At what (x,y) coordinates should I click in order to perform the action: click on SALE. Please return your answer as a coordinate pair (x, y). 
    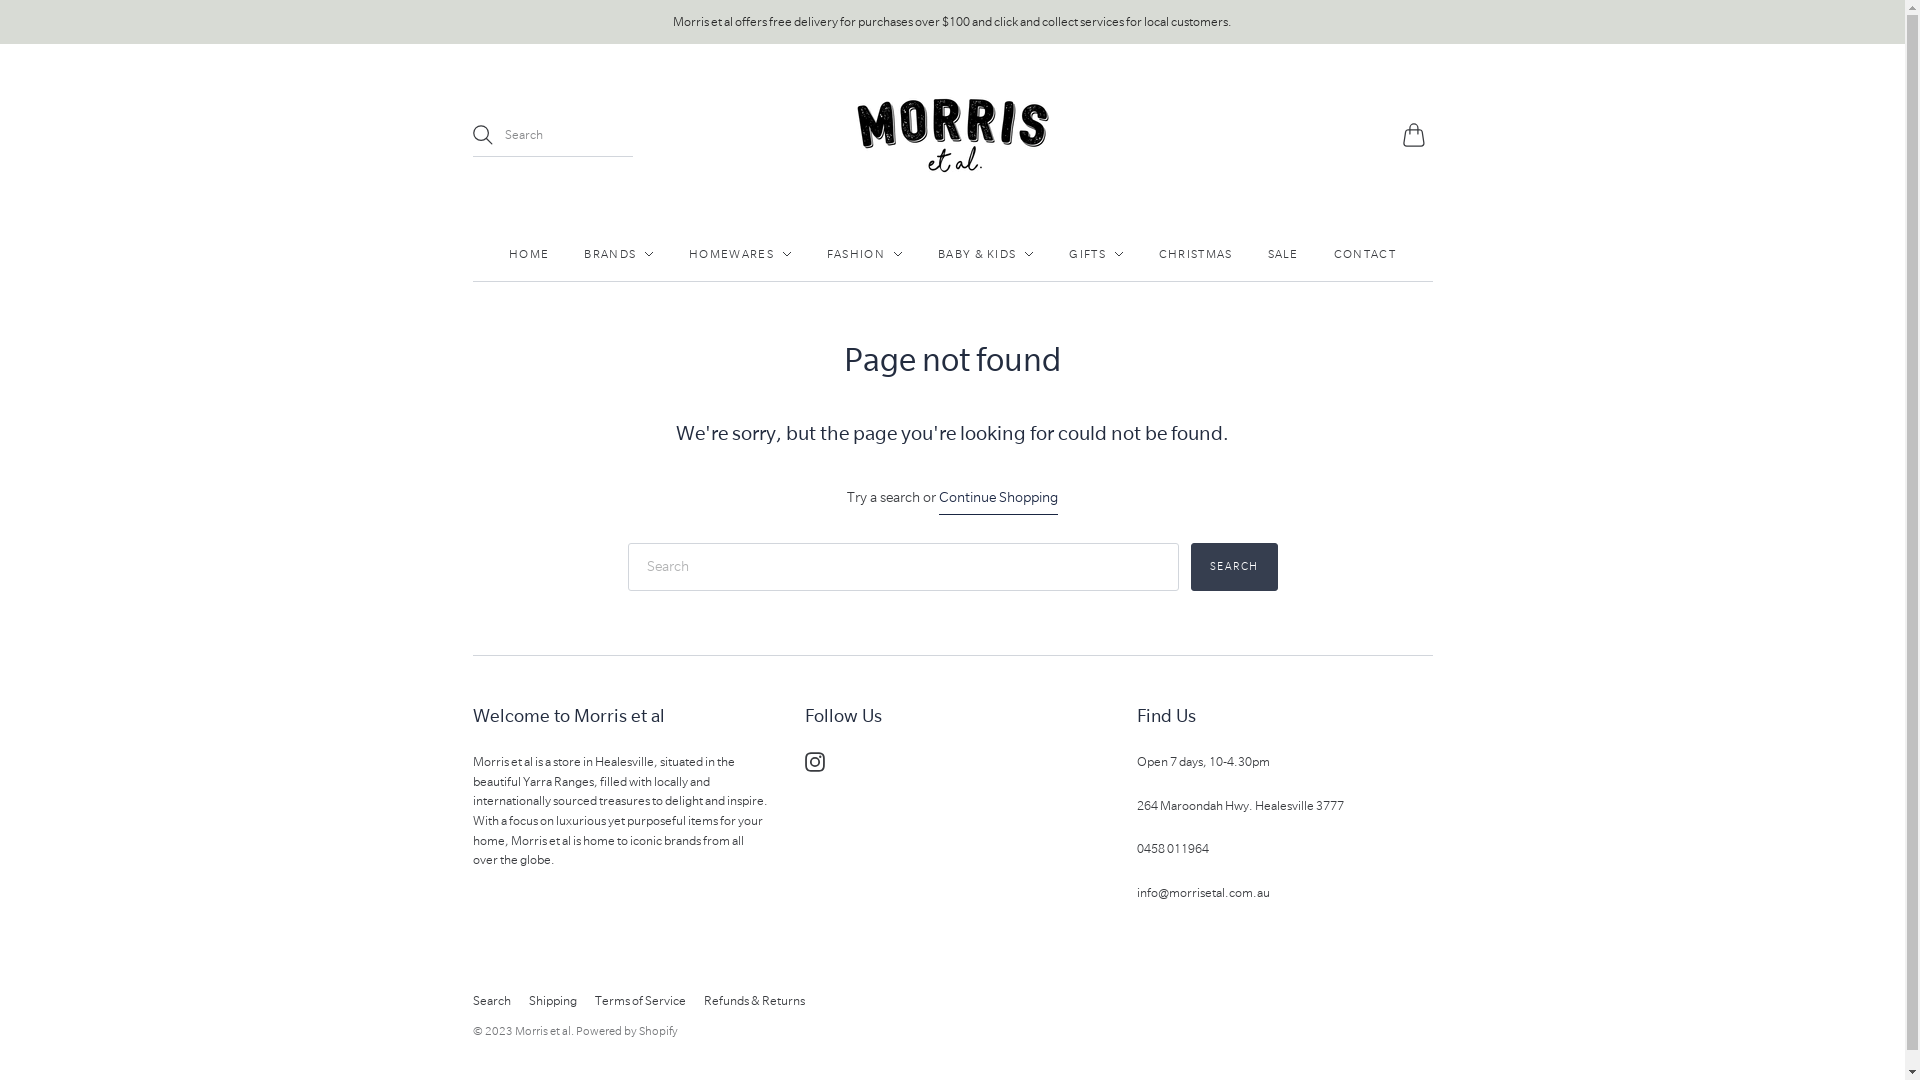
    Looking at the image, I should click on (1284, 254).